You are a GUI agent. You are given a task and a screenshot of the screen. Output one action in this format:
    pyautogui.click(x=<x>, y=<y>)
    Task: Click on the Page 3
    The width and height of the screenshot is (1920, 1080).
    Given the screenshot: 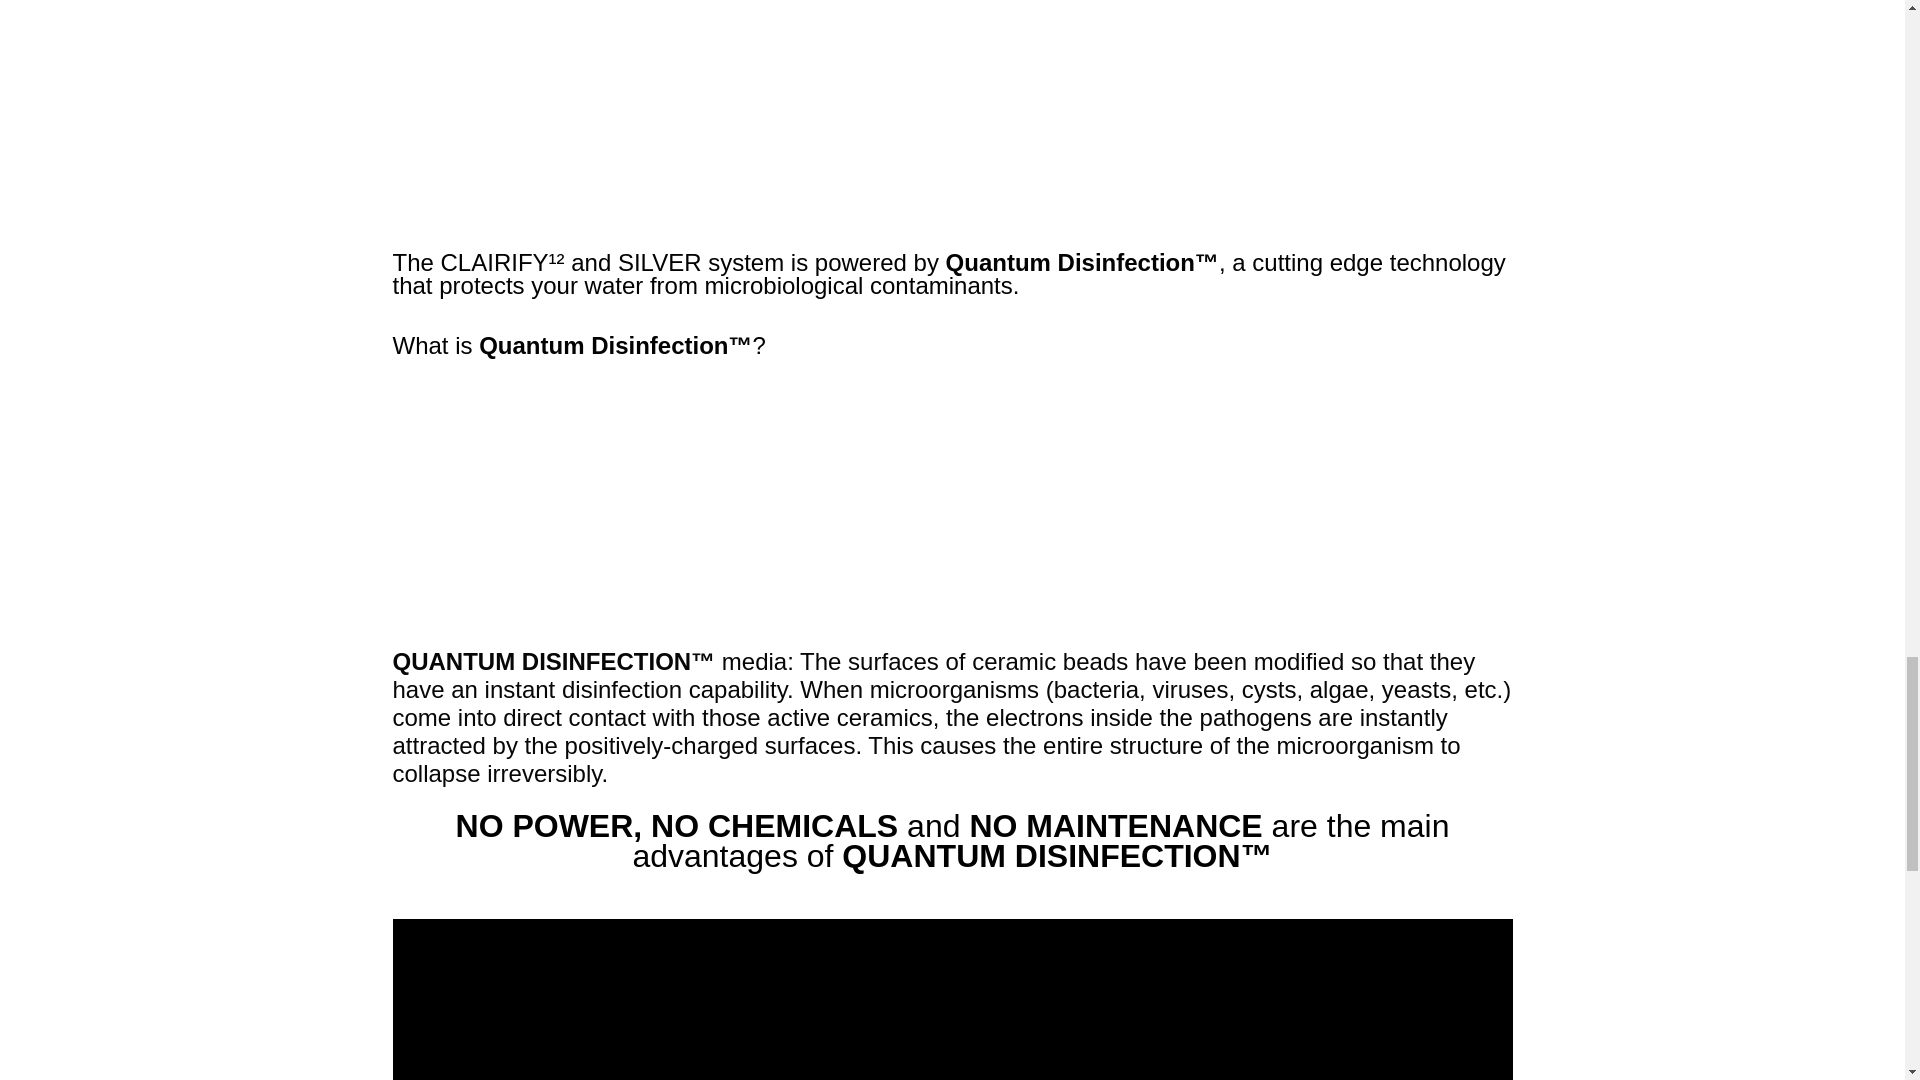 What is the action you would take?
    pyautogui.click(x=952, y=304)
    